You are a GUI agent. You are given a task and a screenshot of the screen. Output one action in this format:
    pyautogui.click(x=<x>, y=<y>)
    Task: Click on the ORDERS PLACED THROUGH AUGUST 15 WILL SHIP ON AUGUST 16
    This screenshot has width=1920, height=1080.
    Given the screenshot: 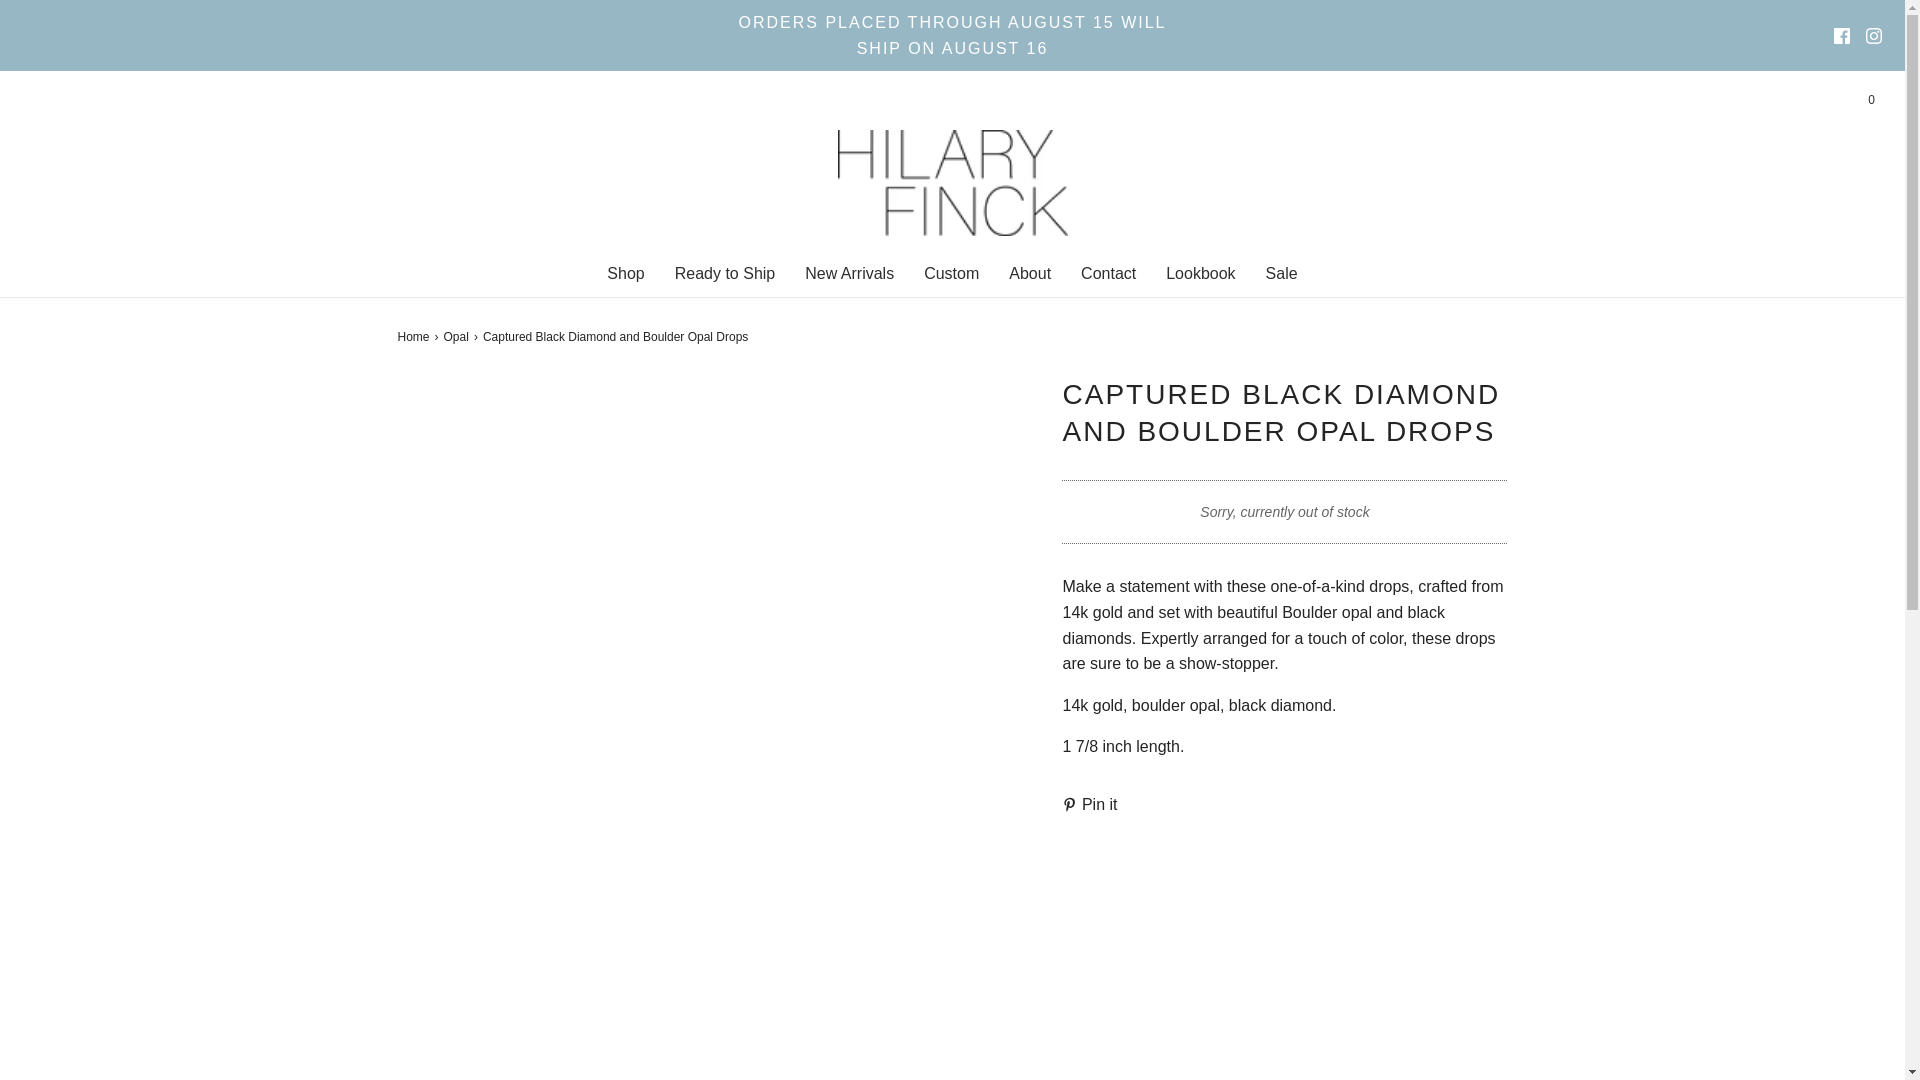 What is the action you would take?
    pyautogui.click(x=952, y=48)
    